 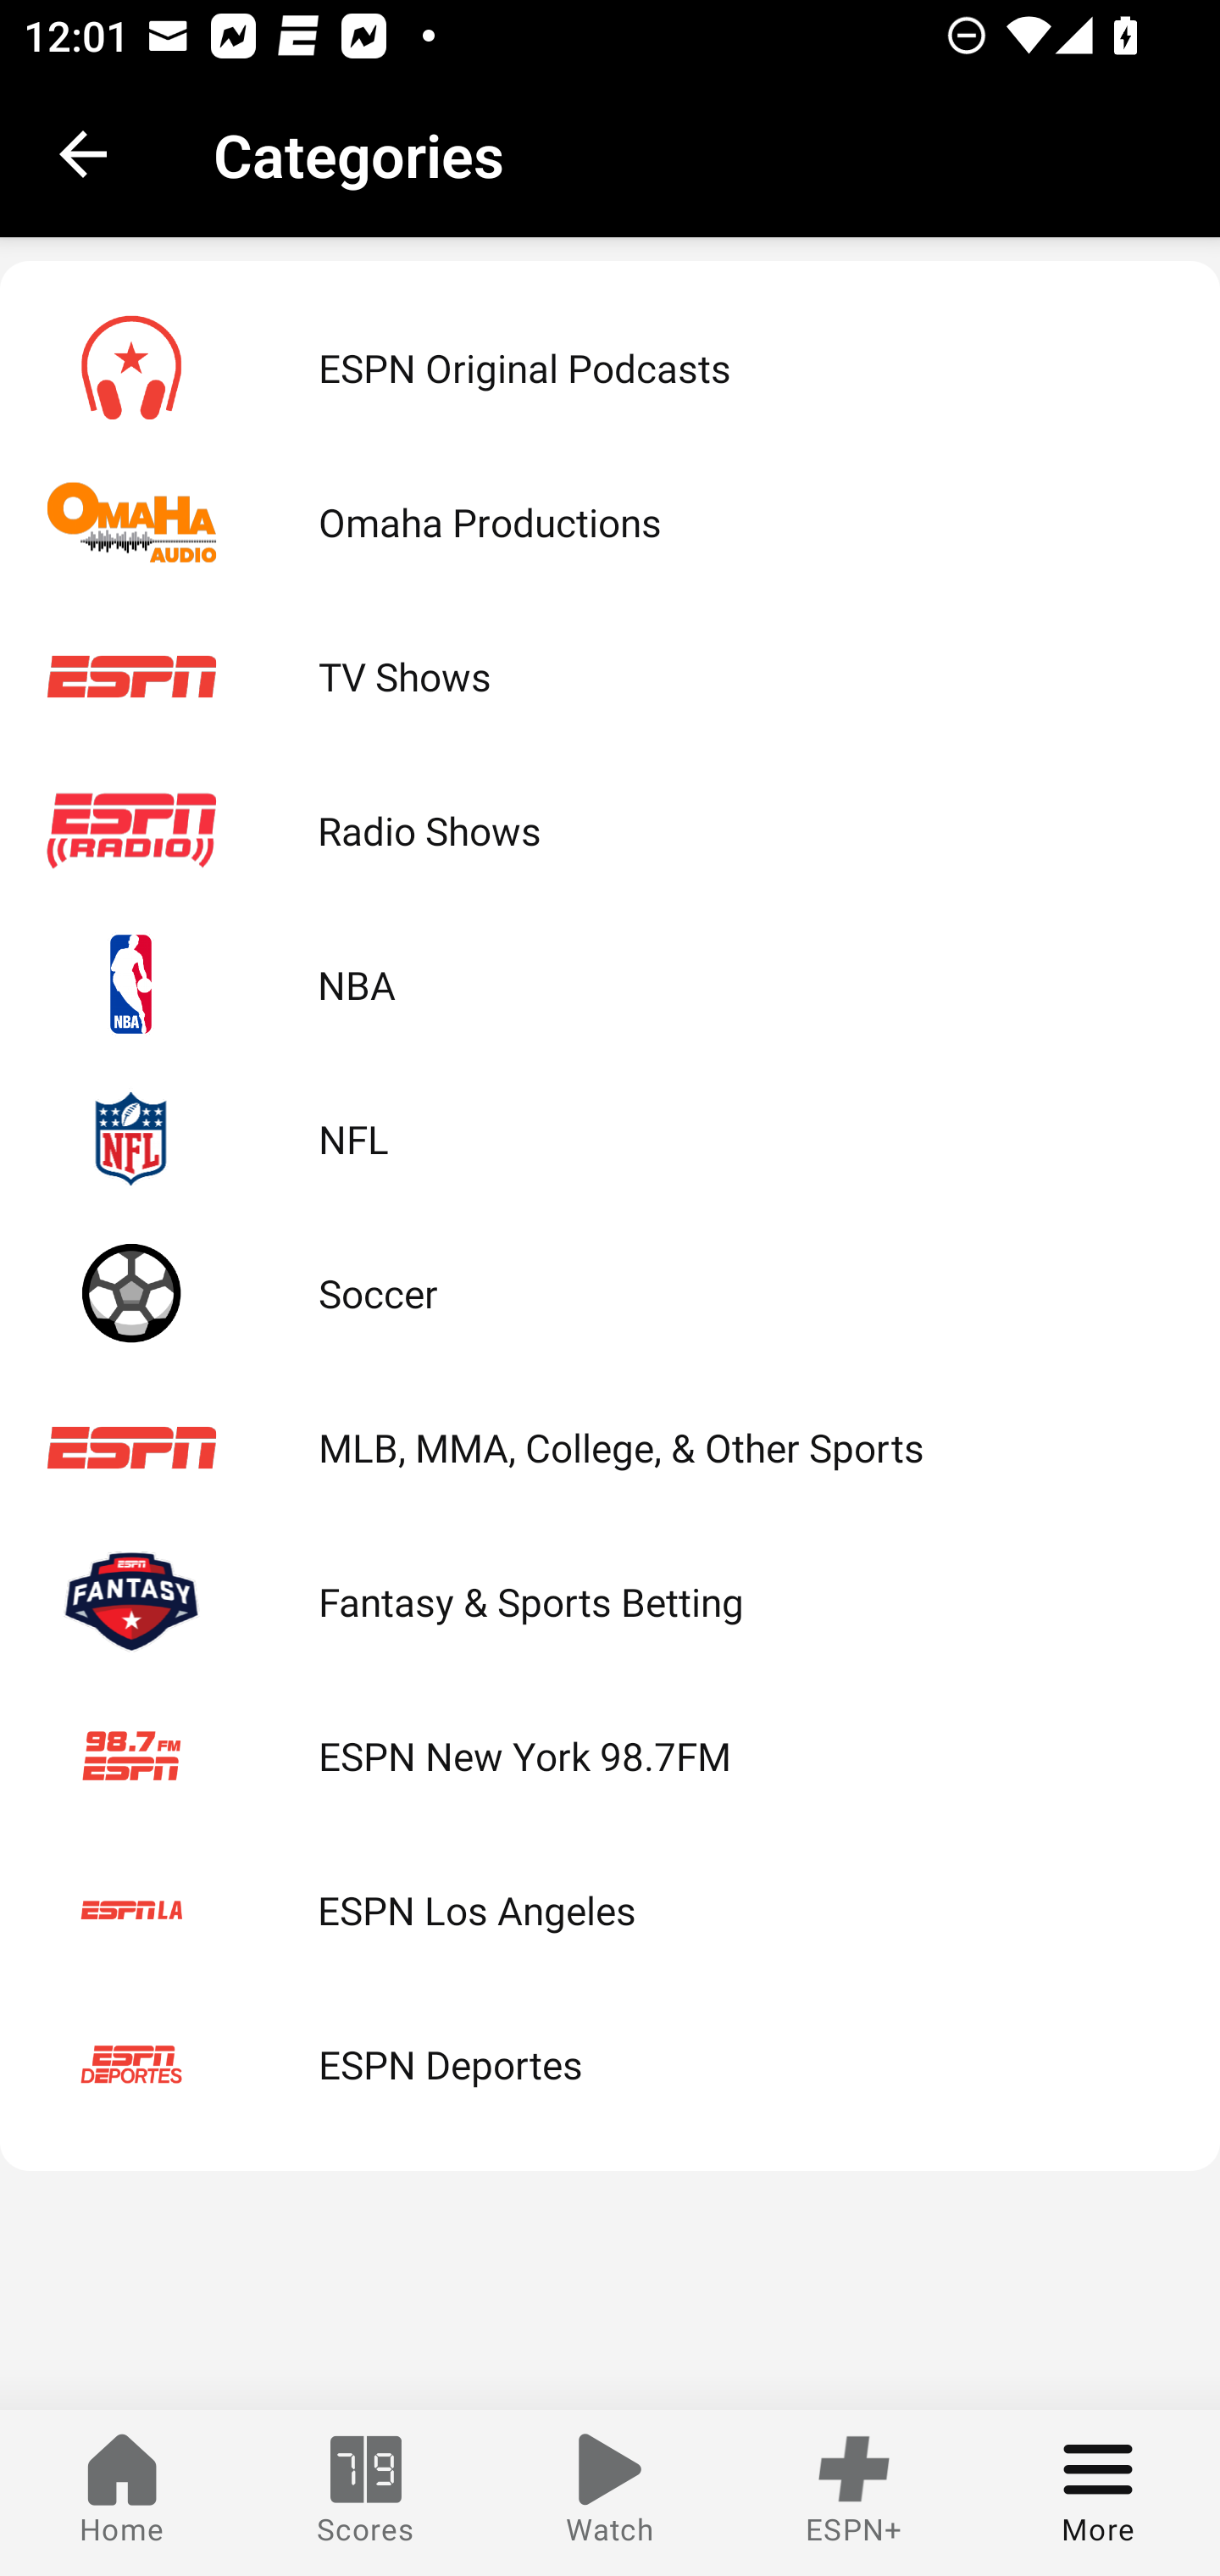 I want to click on MLB, MMA, College, & Other Sports, so click(x=610, y=1447).